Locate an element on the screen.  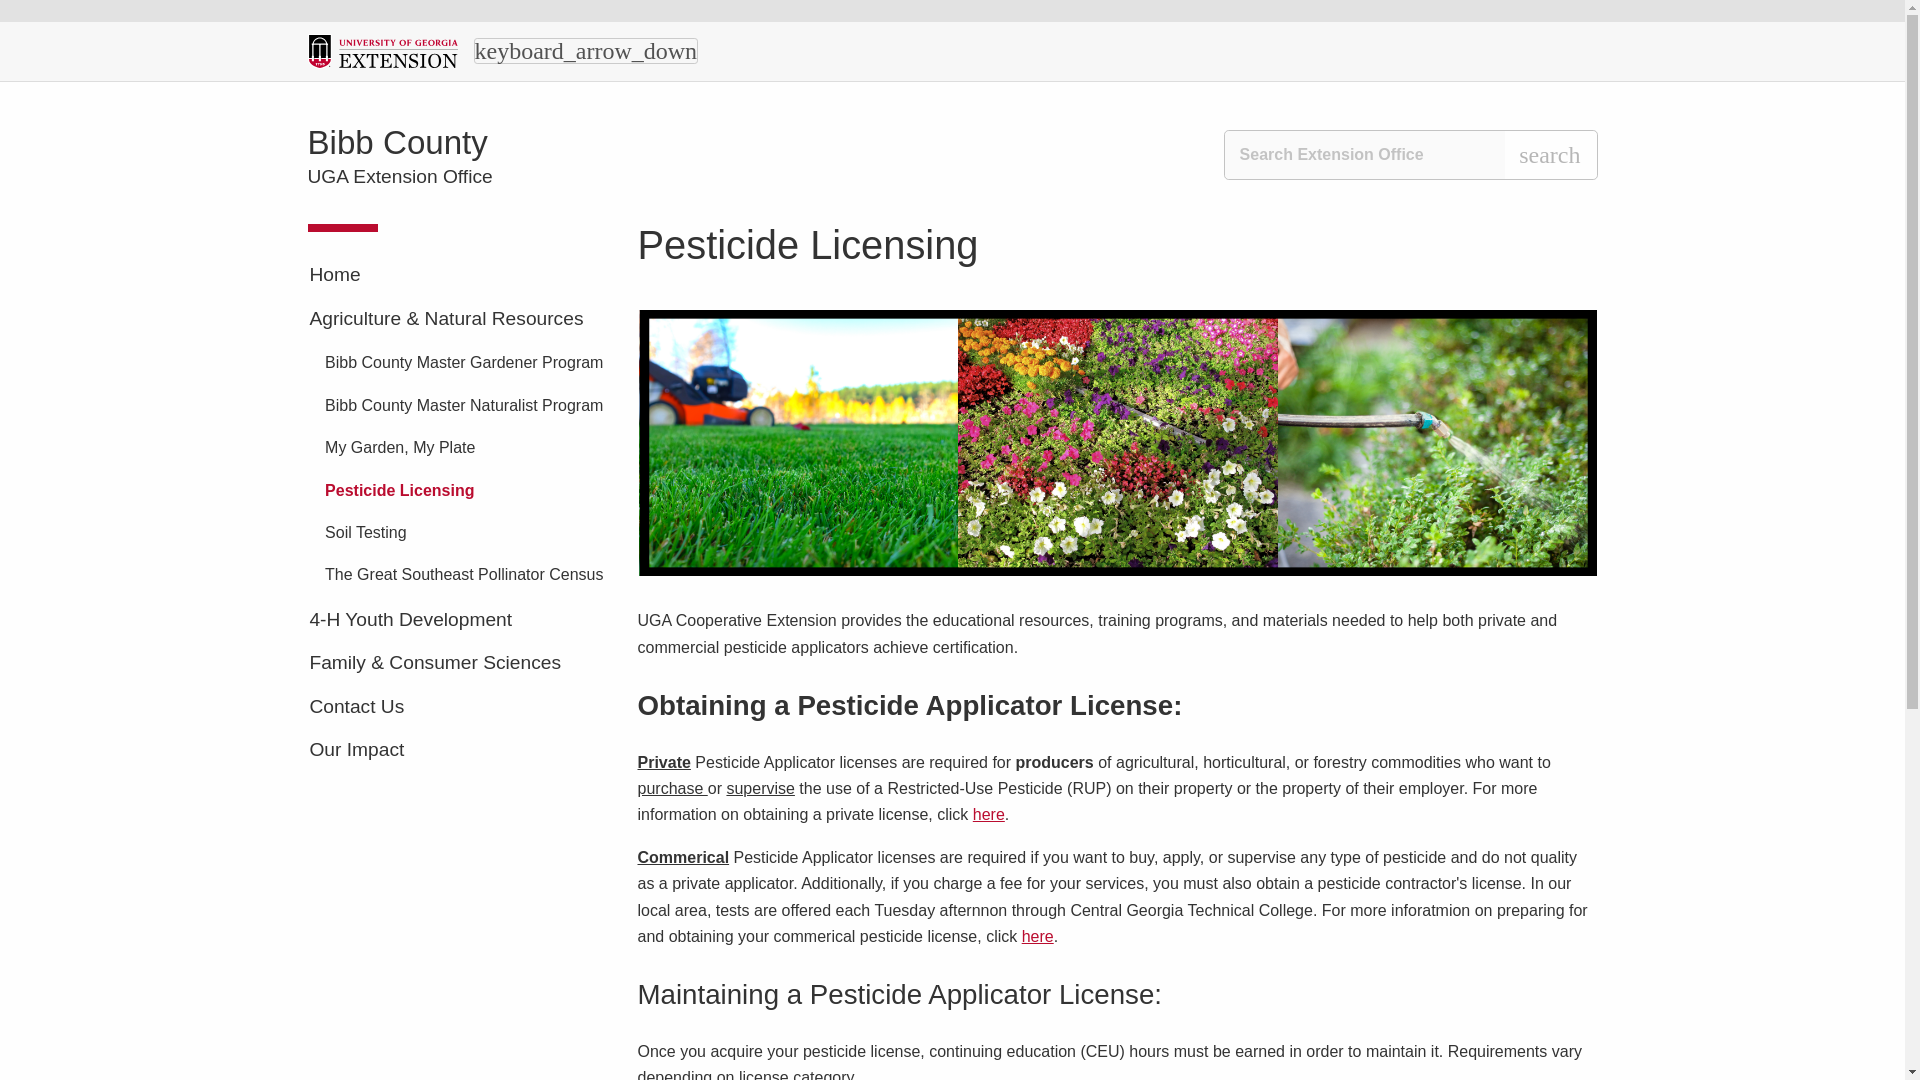
Bibb County Master Gardener Program is located at coordinates (466, 363).